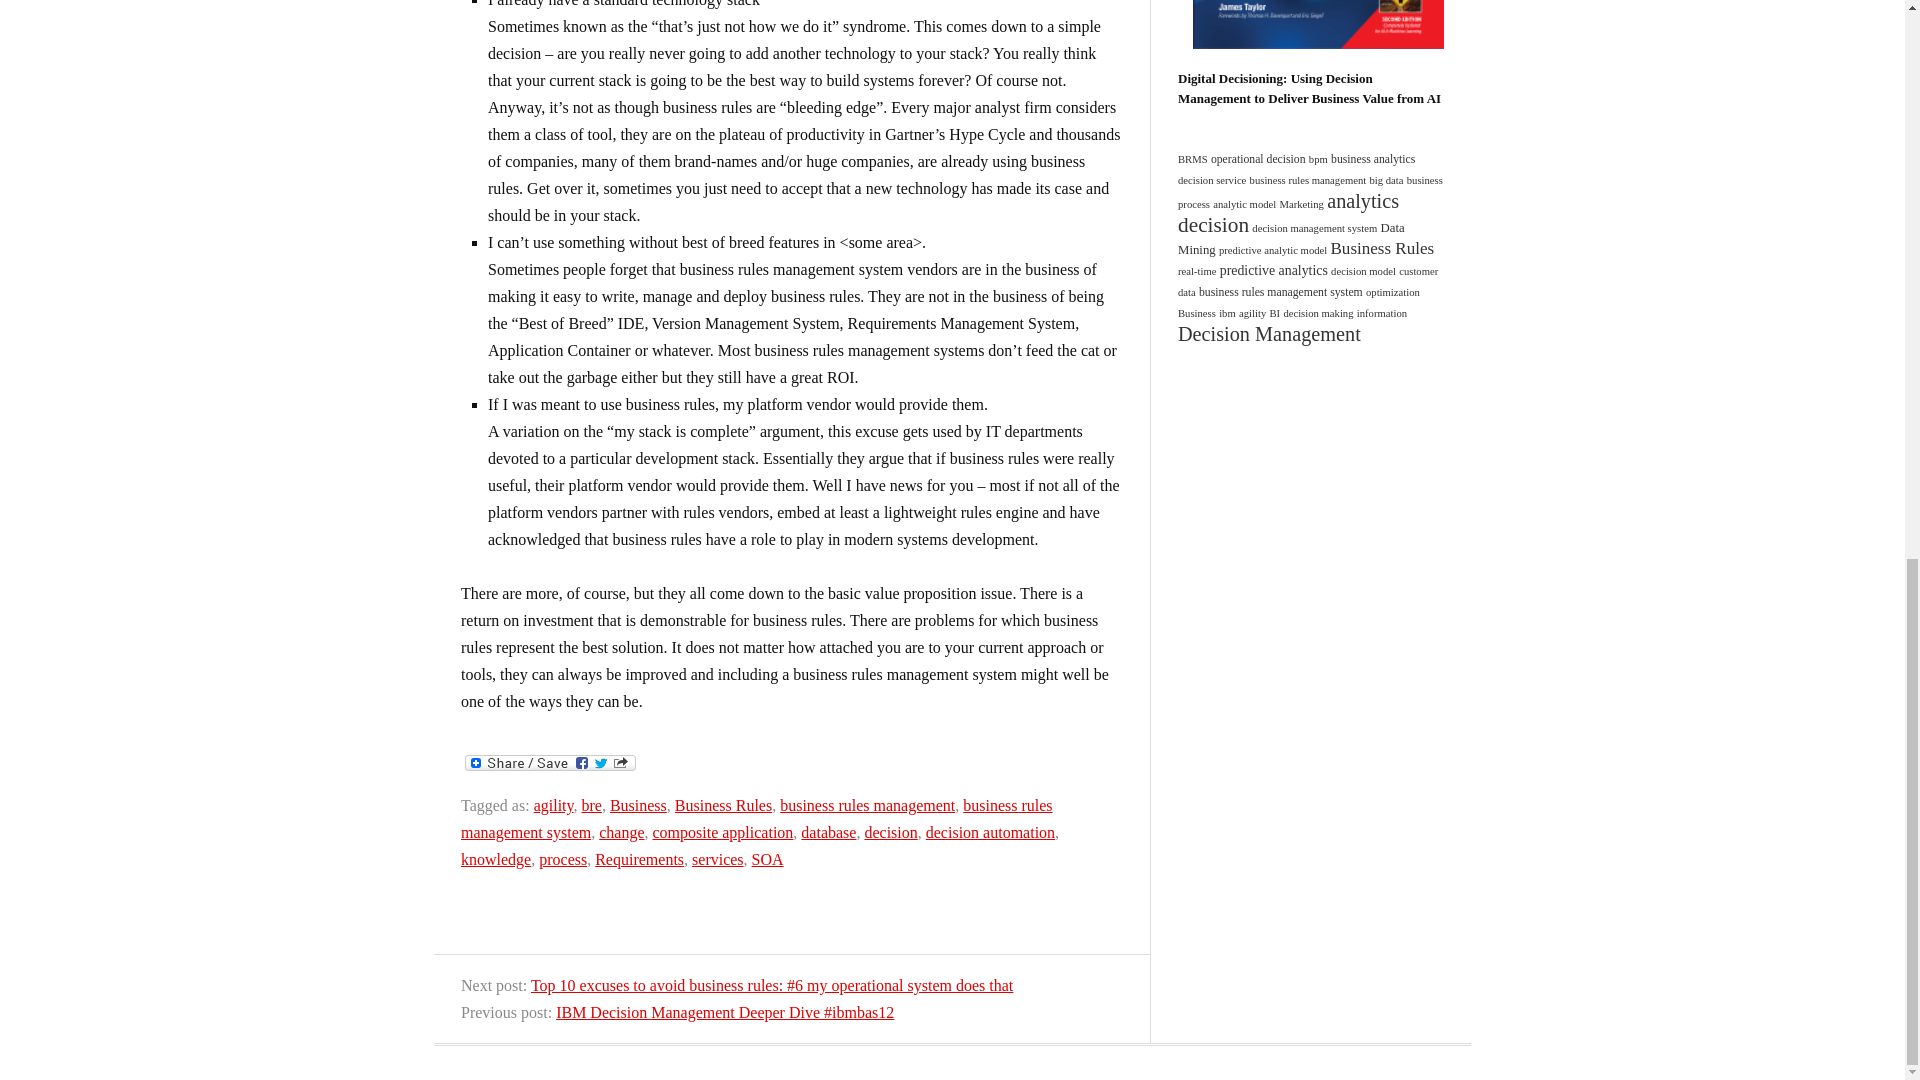  Describe the element at coordinates (890, 832) in the screenshot. I see `decision` at that location.